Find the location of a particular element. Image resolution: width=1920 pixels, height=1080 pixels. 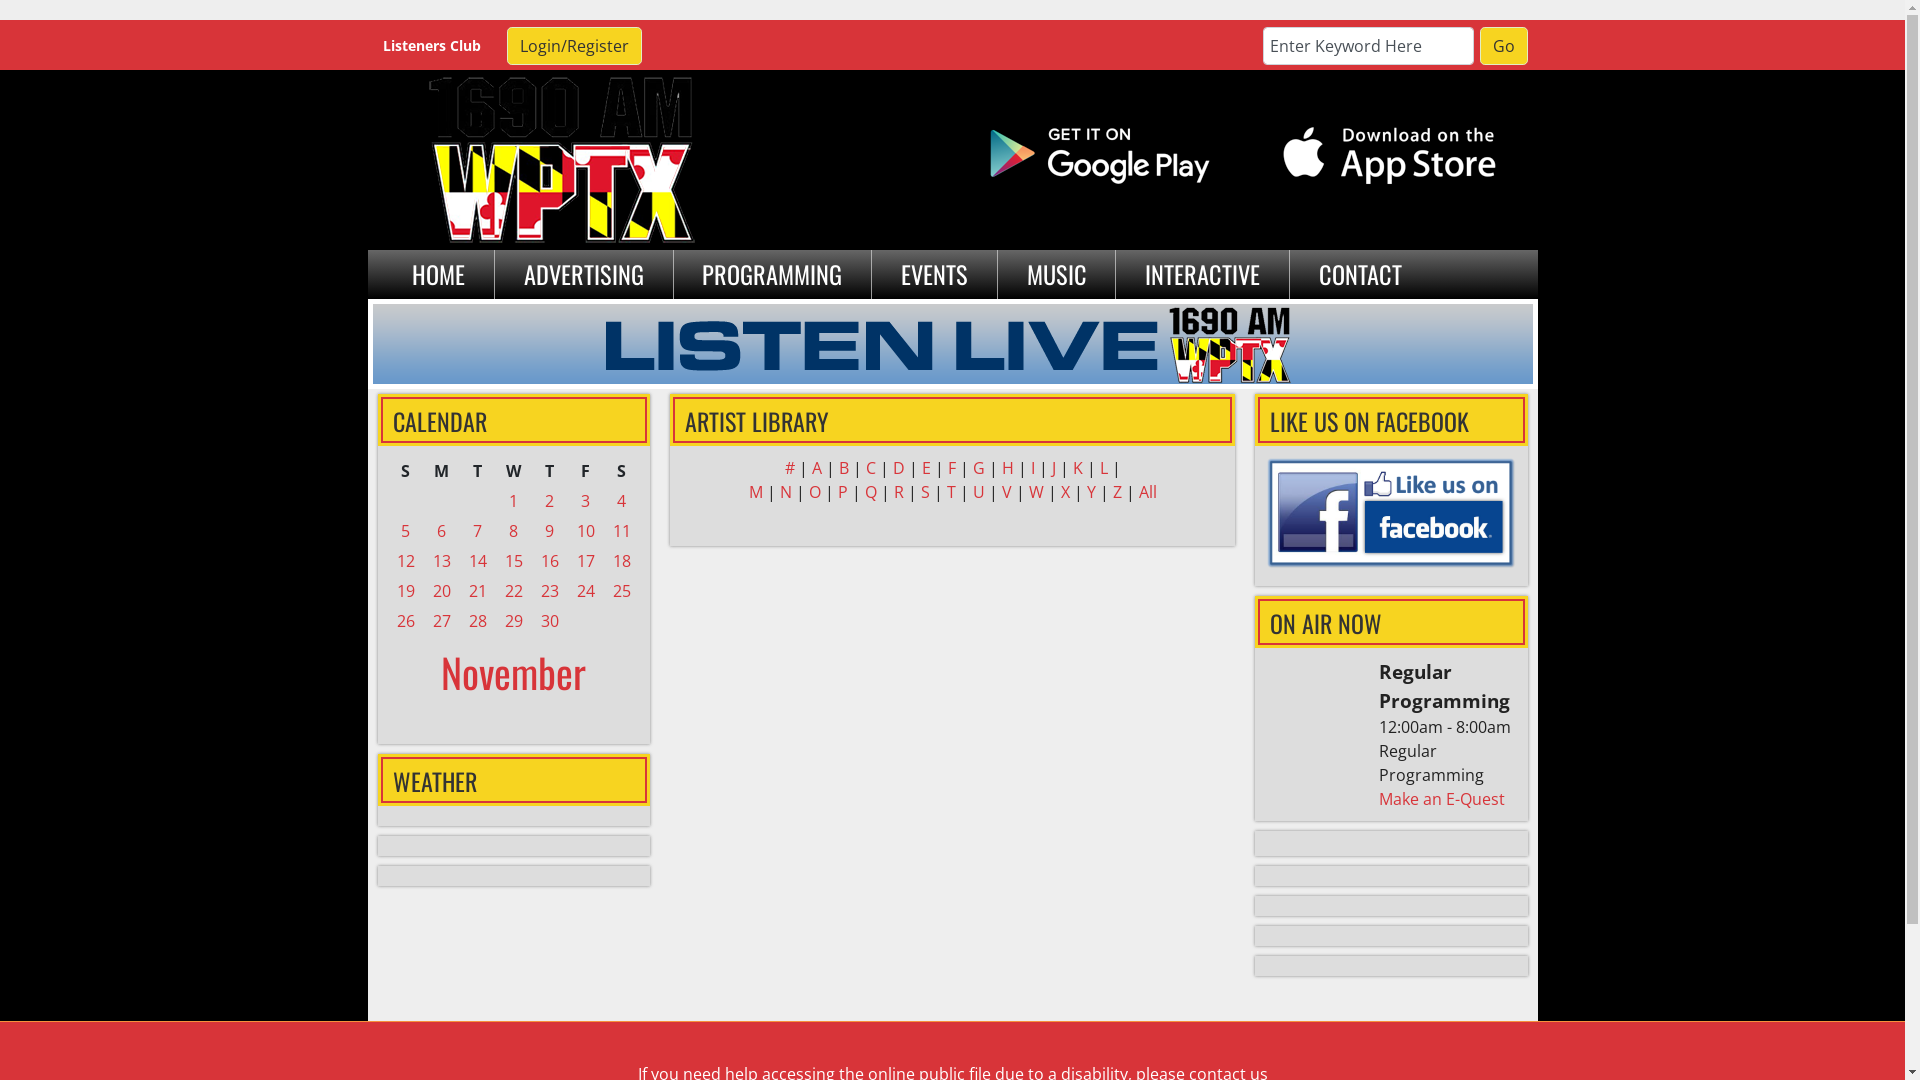

9 is located at coordinates (550, 531).